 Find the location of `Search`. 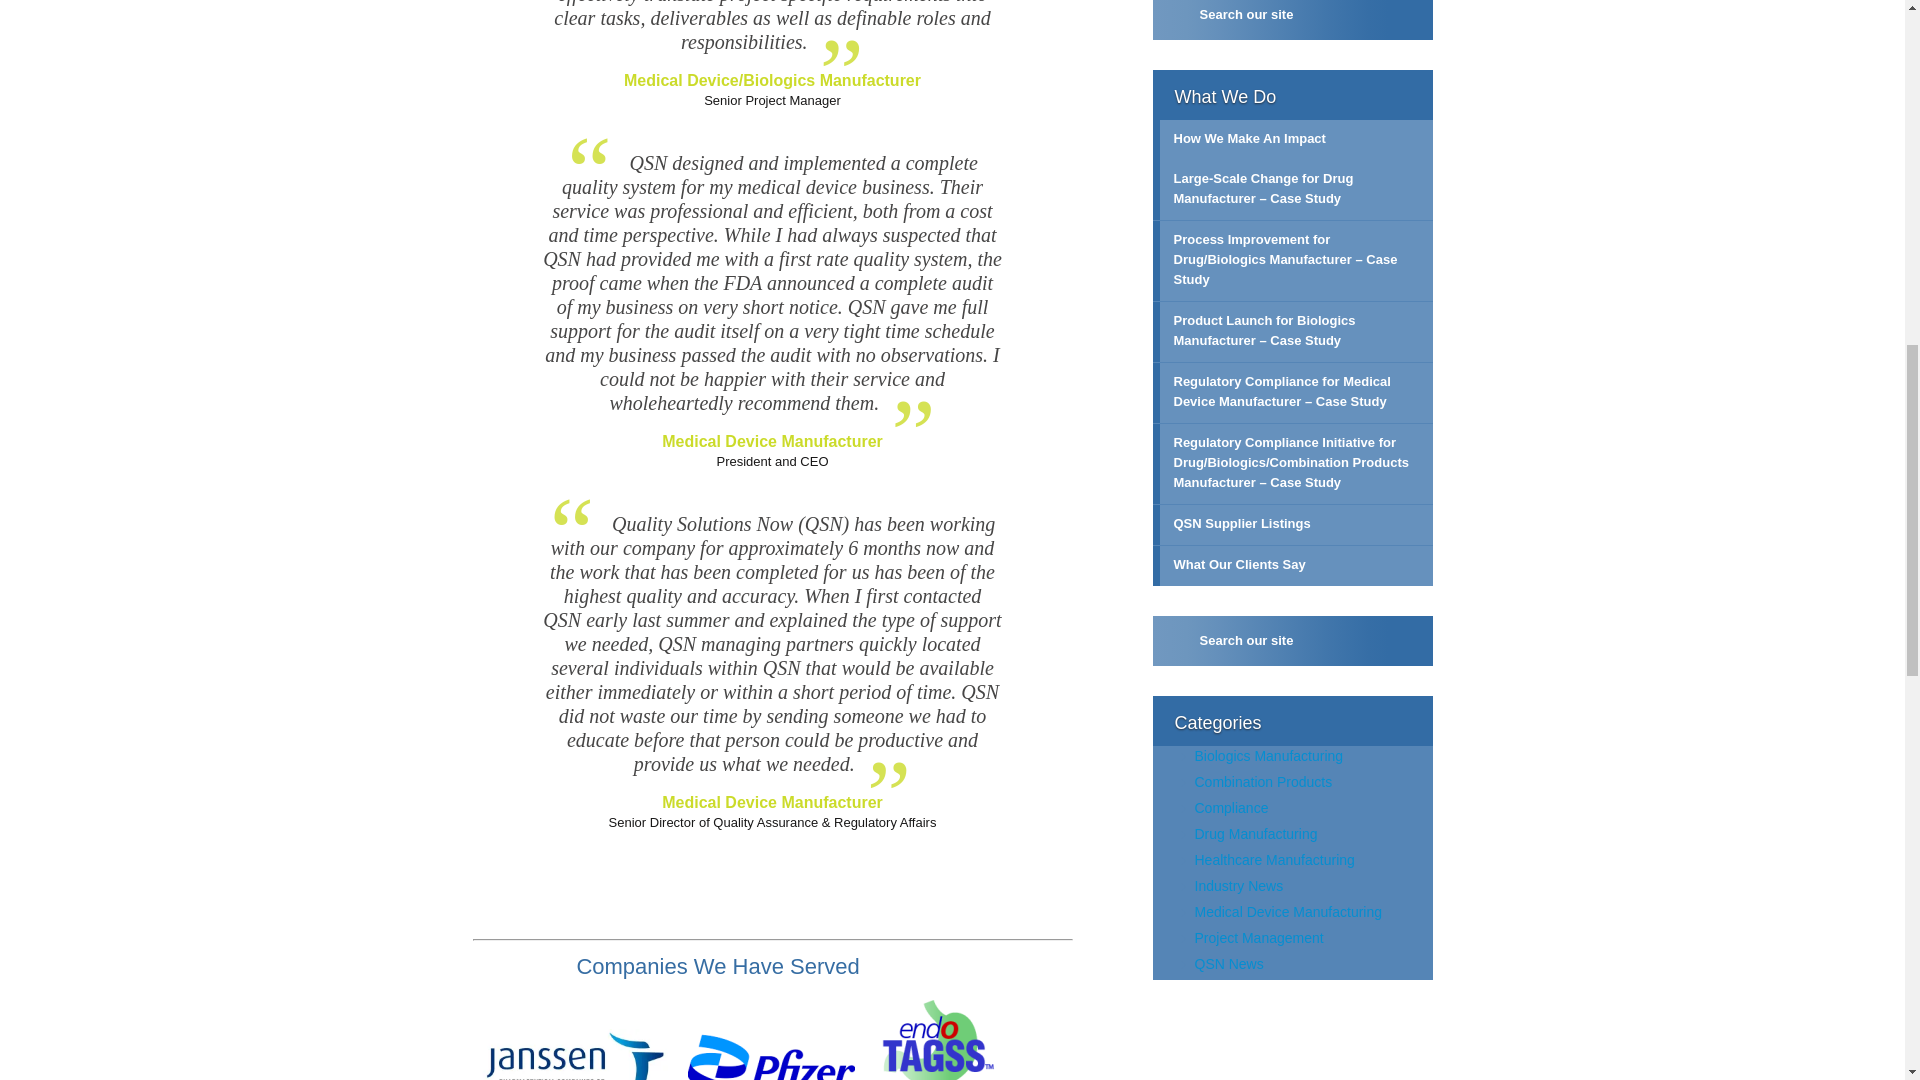

Search is located at coordinates (1408, 640).